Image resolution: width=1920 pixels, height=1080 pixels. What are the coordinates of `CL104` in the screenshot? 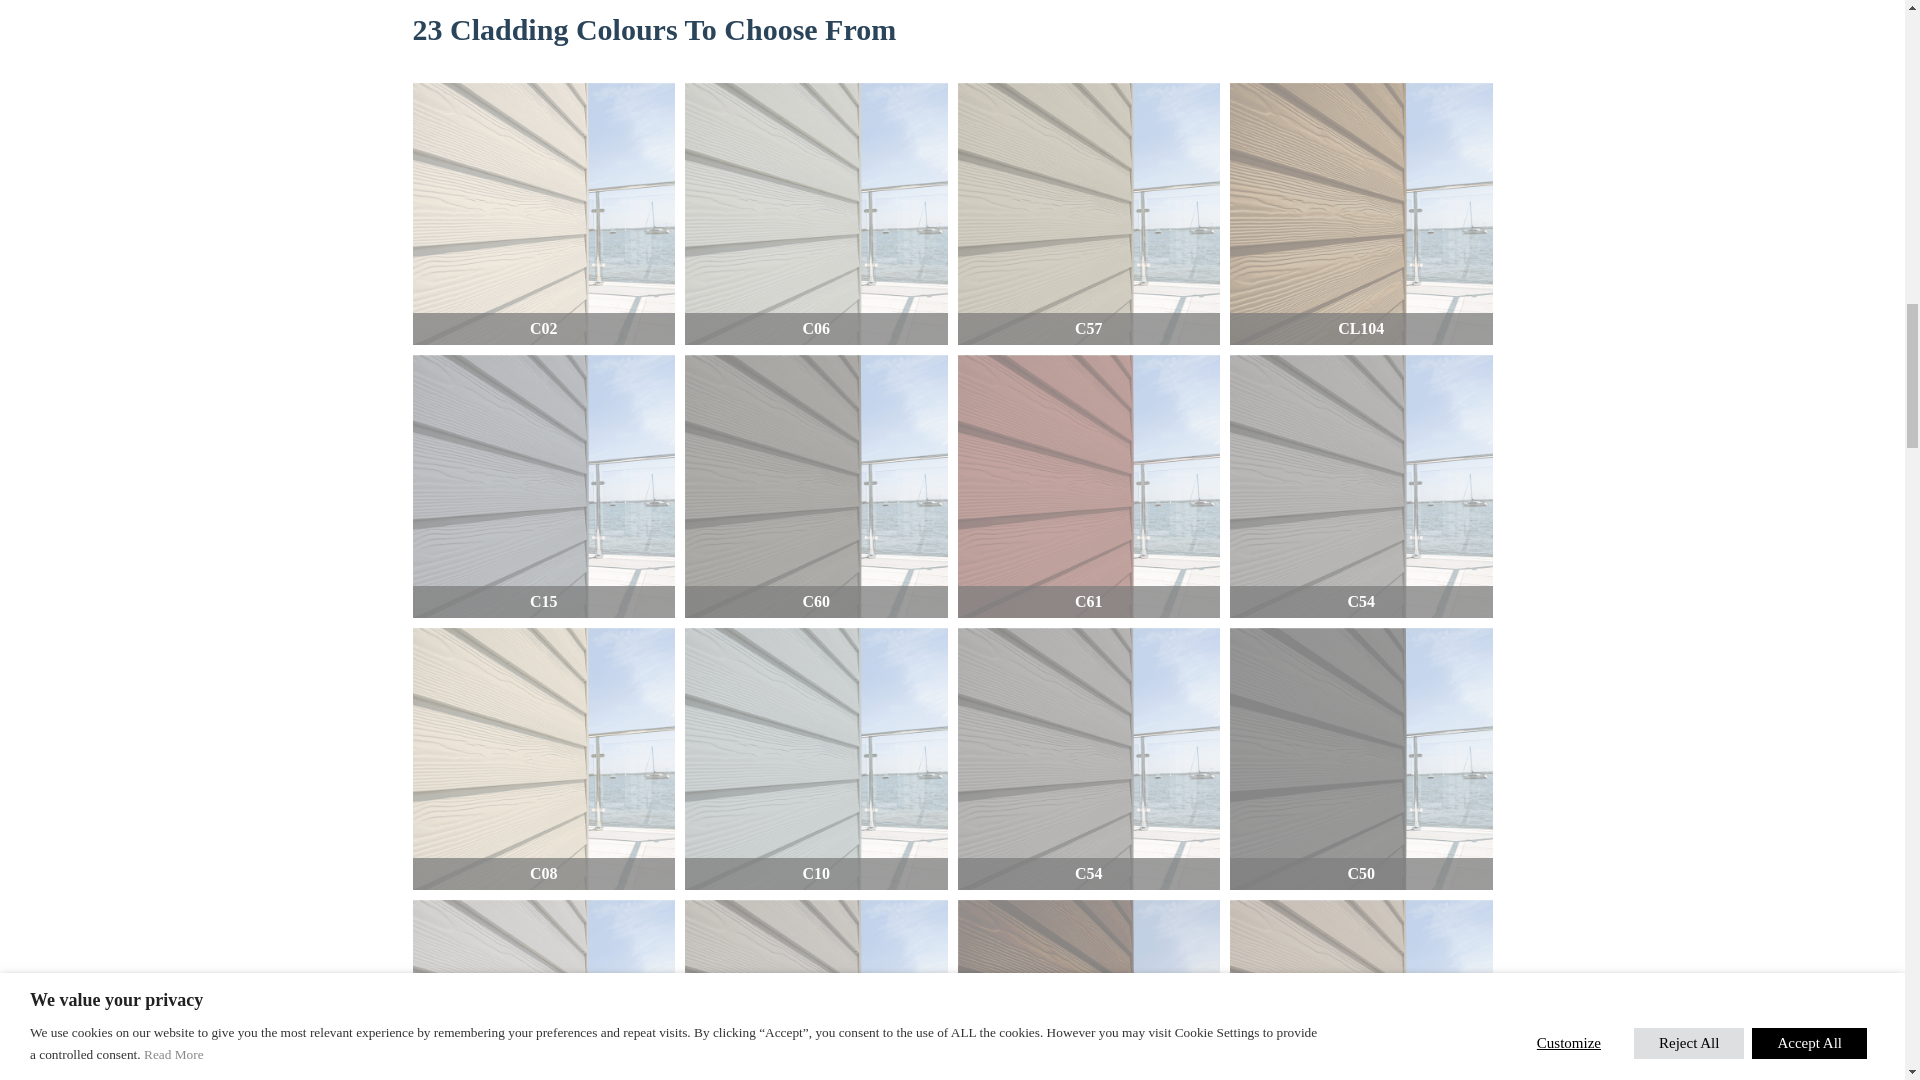 It's located at (1090, 990).